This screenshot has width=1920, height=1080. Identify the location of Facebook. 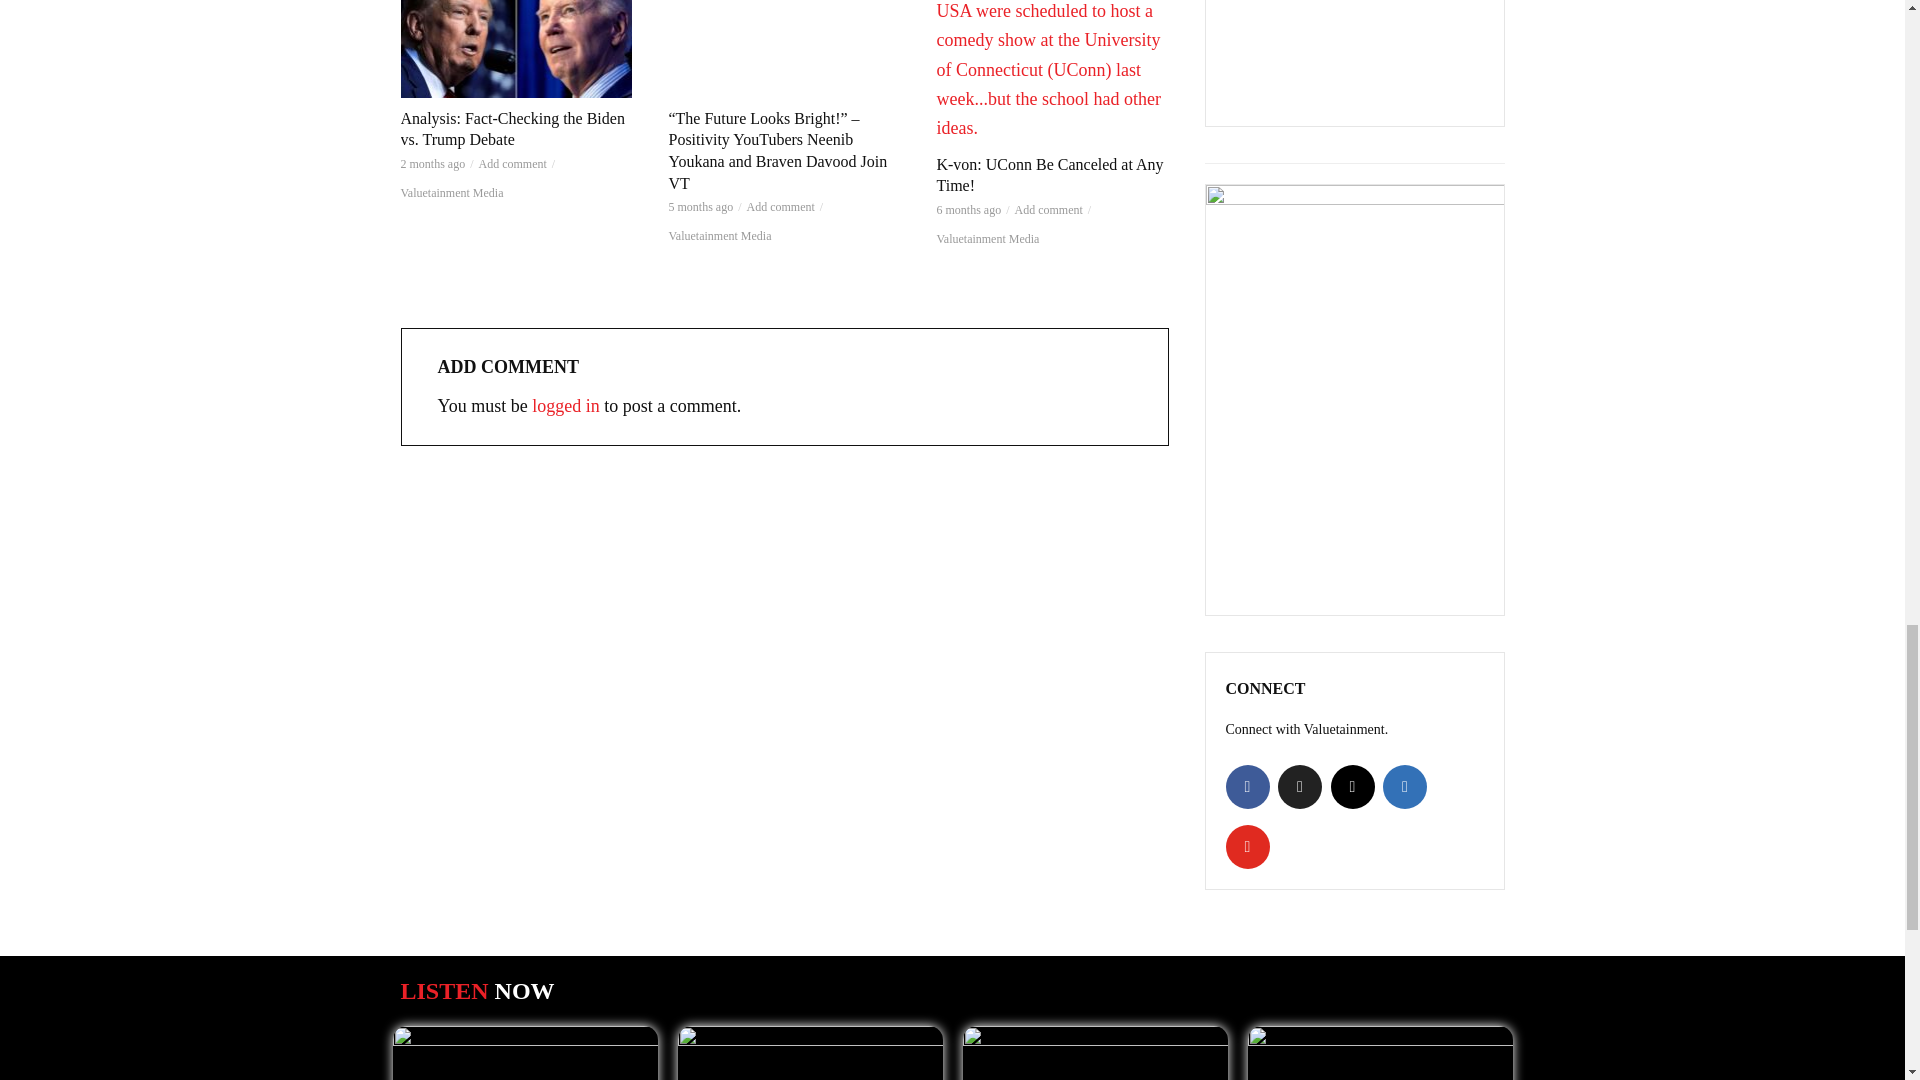
(1248, 786).